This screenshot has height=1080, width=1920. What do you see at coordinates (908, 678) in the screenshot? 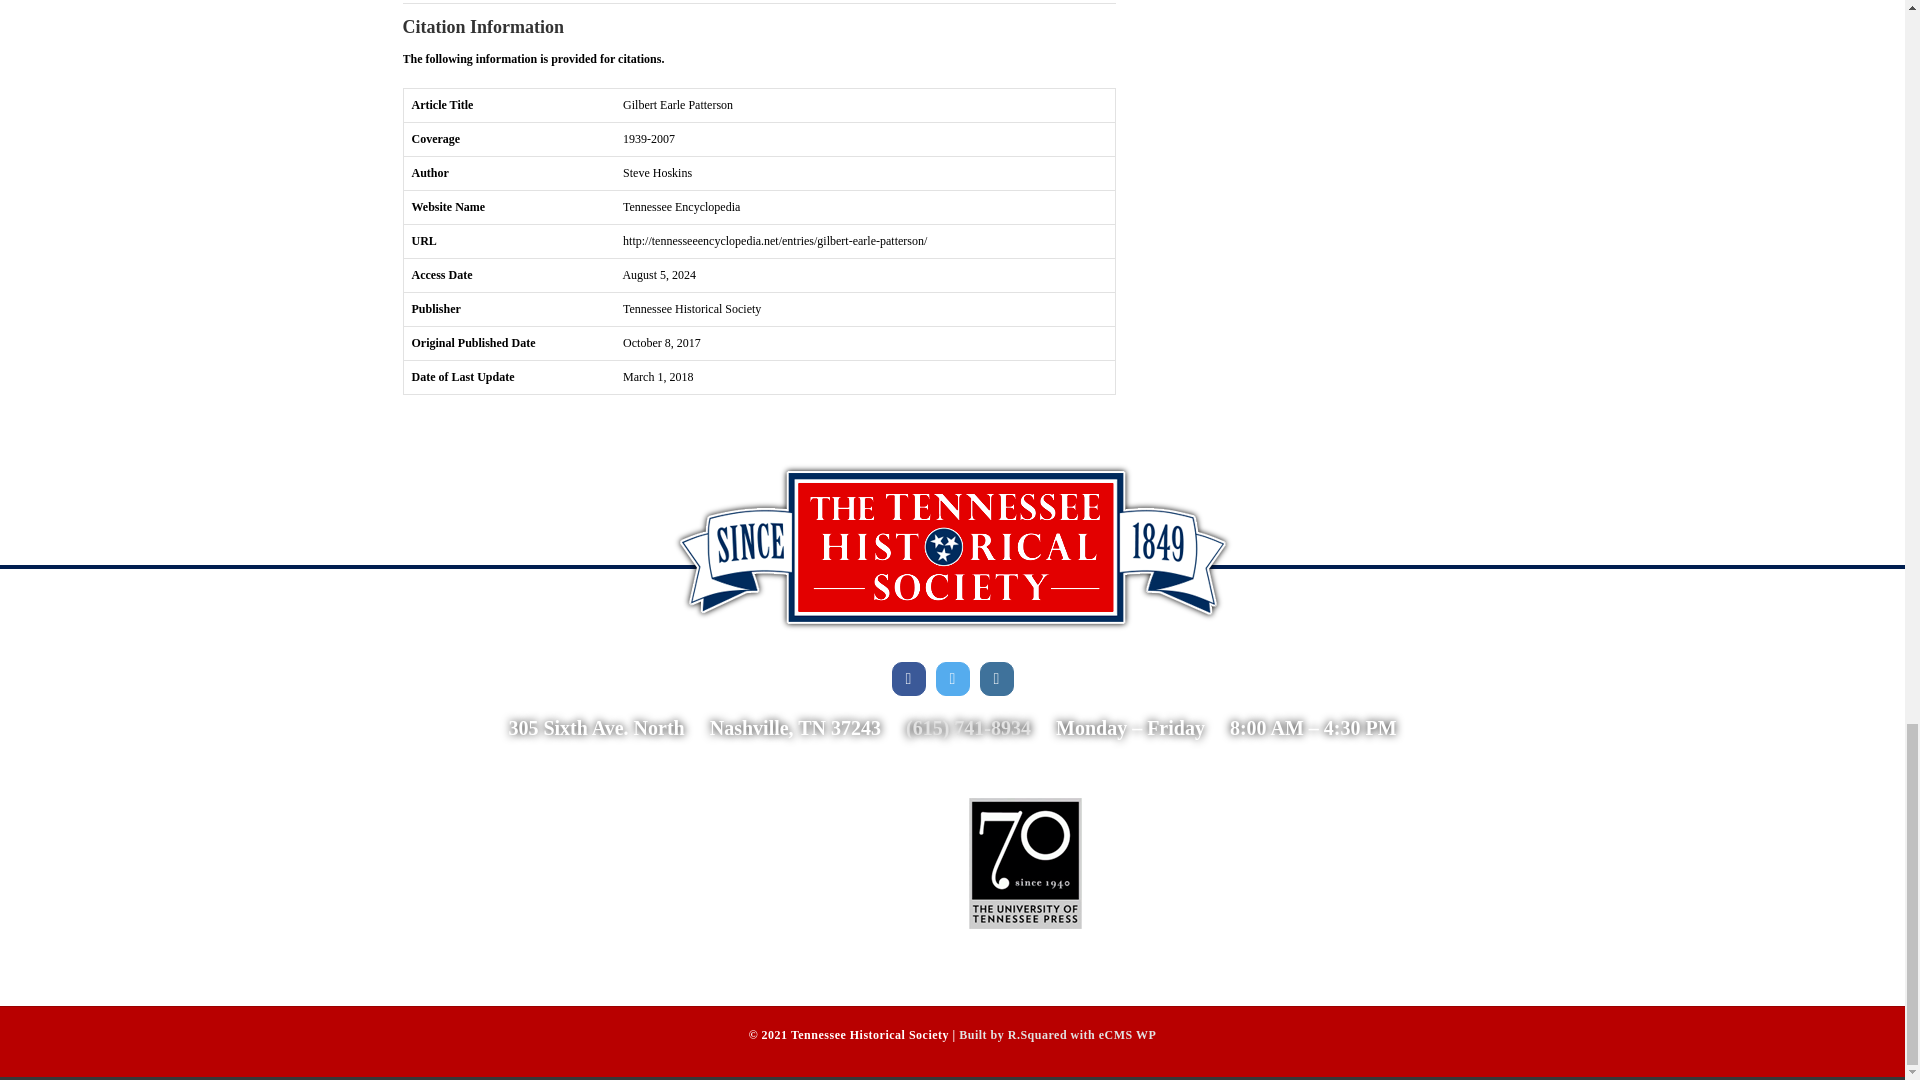
I see `Facebook` at bounding box center [908, 678].